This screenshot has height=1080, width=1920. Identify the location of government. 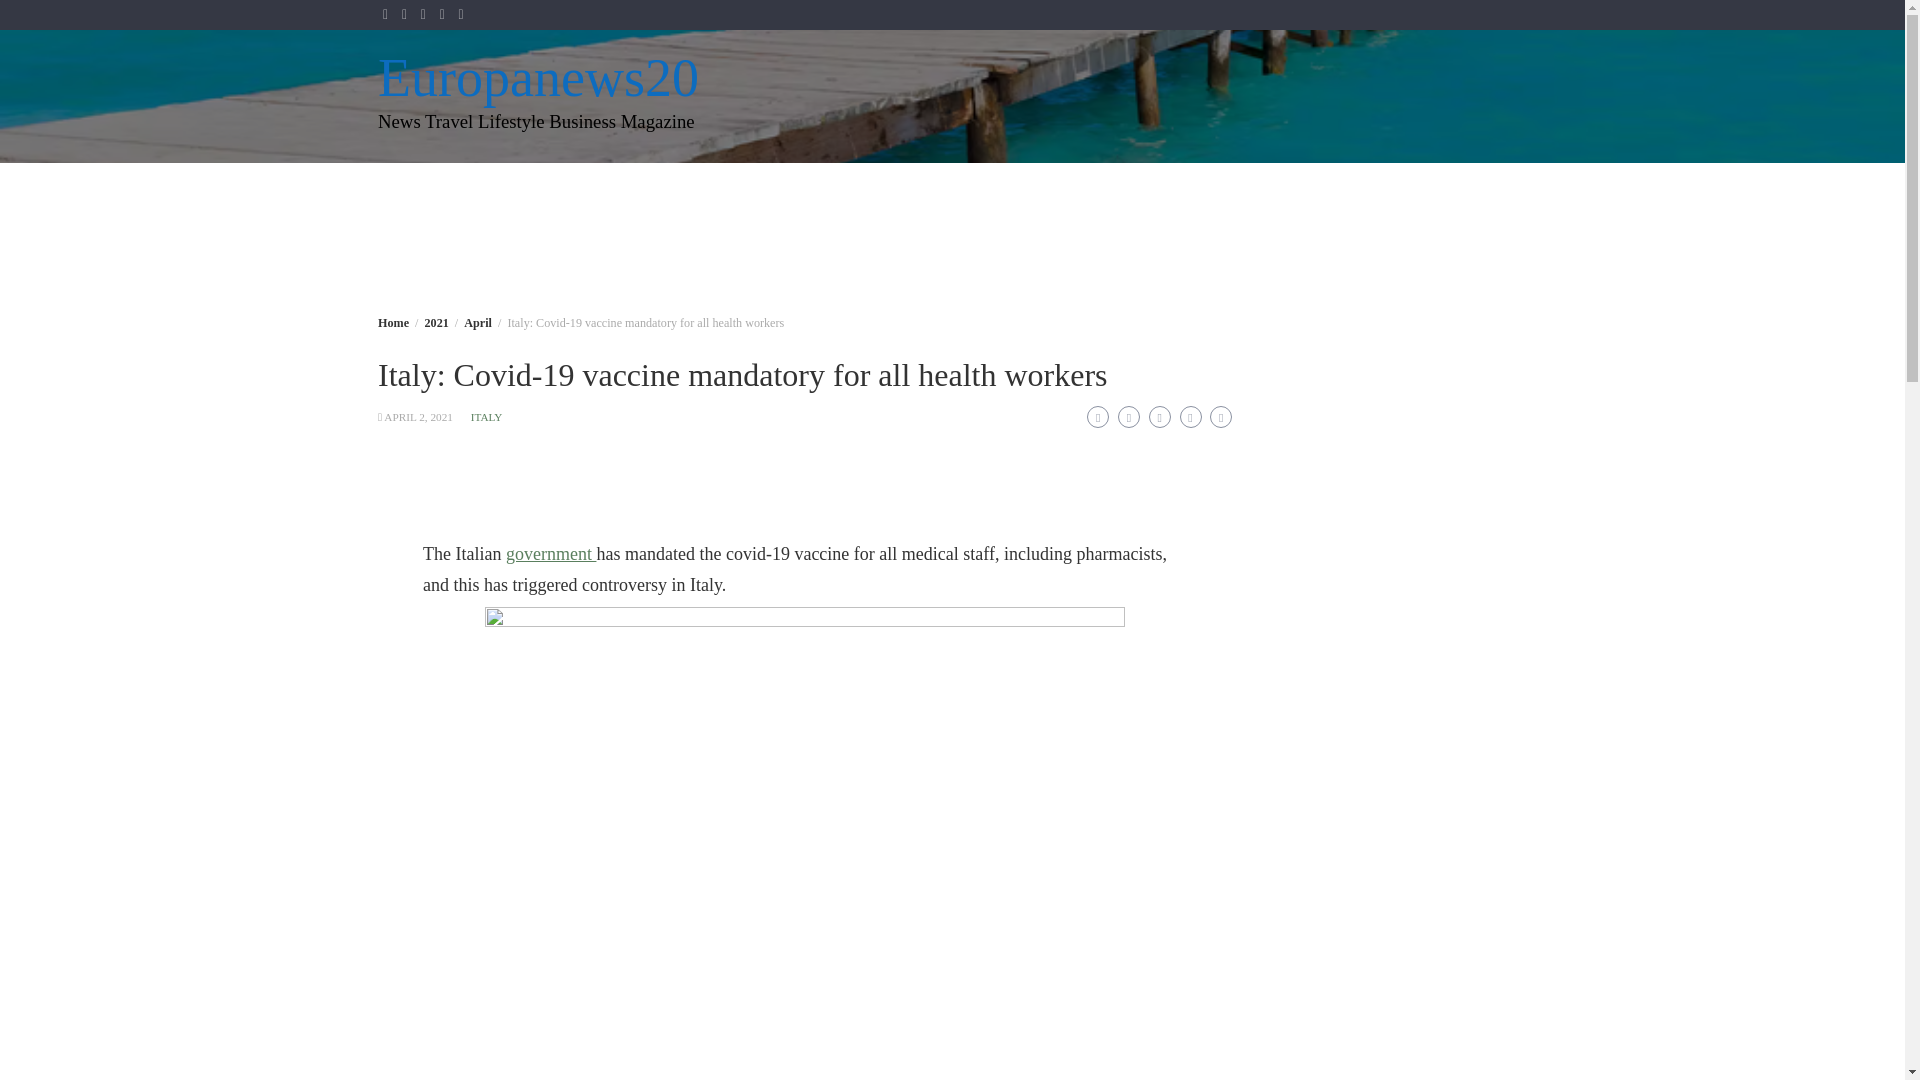
(550, 554).